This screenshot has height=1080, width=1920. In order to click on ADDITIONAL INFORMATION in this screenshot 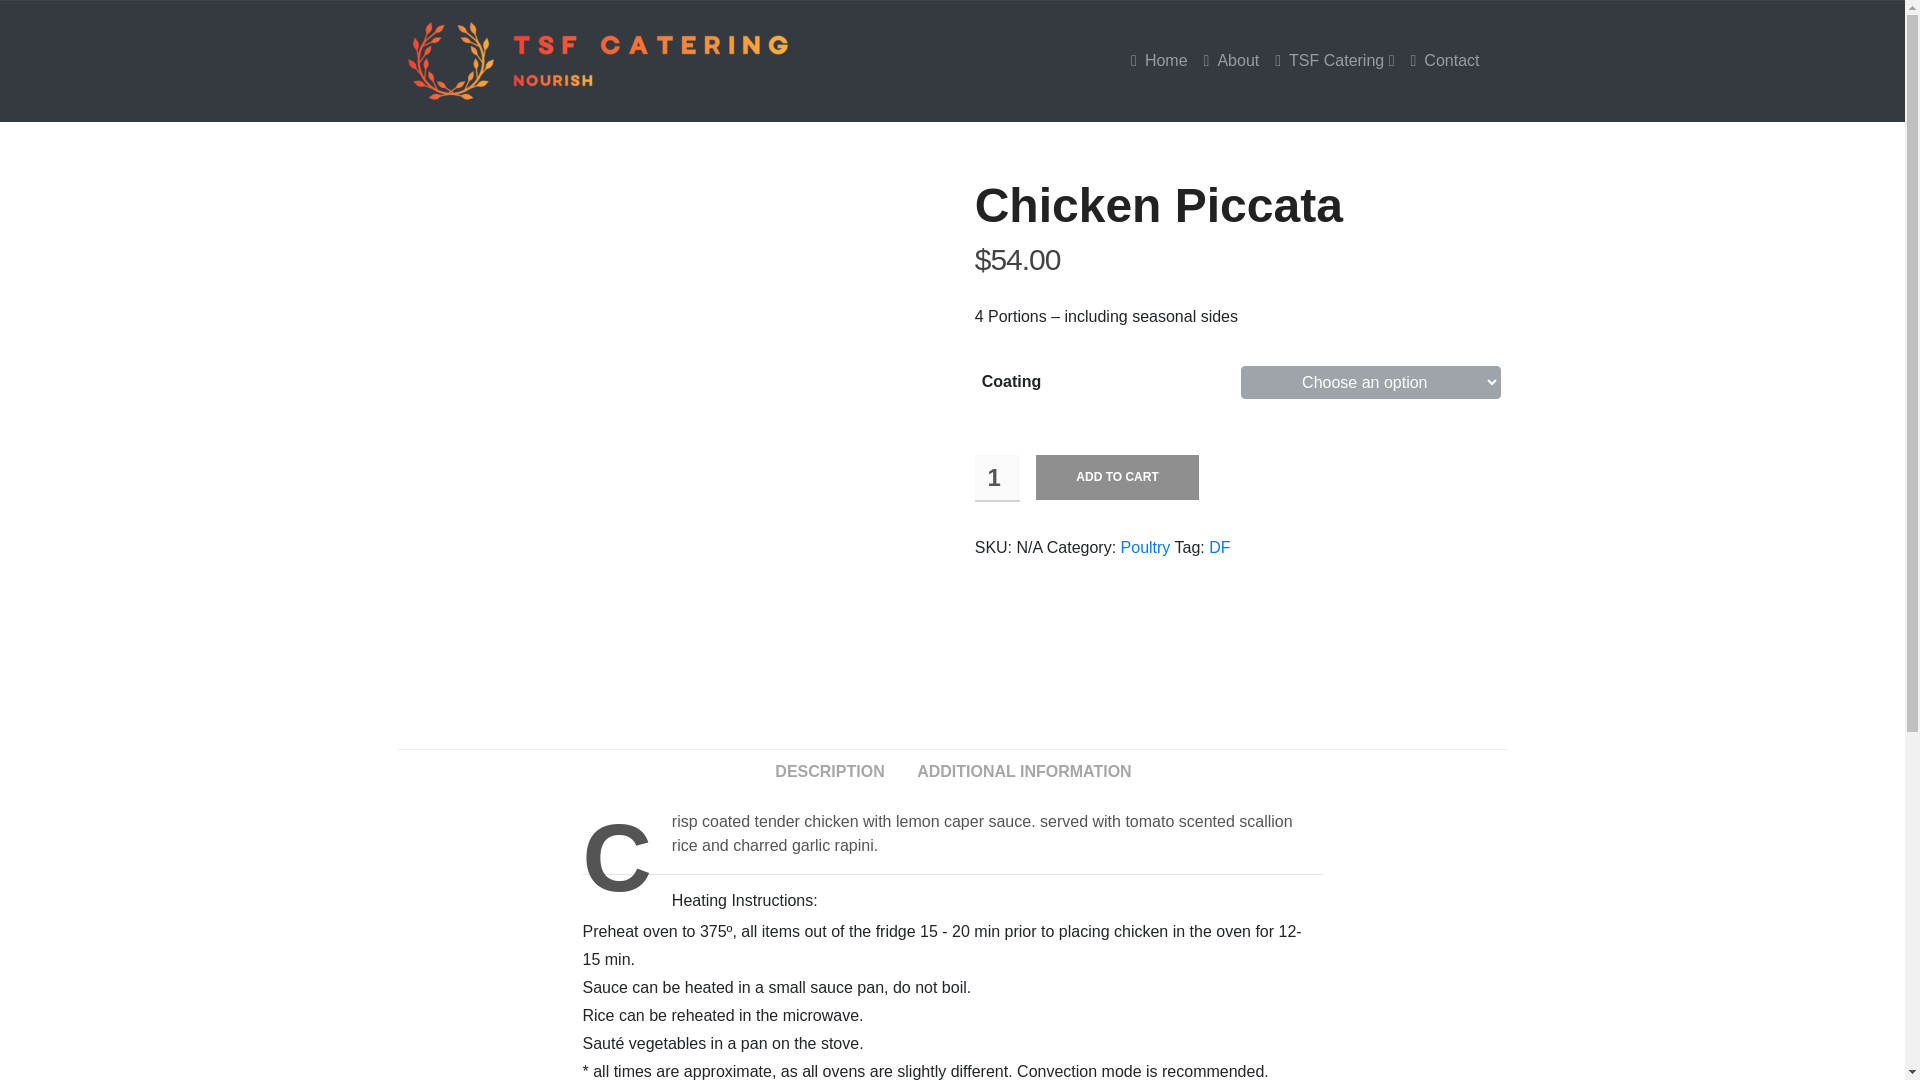, I will do `click(1024, 771)`.